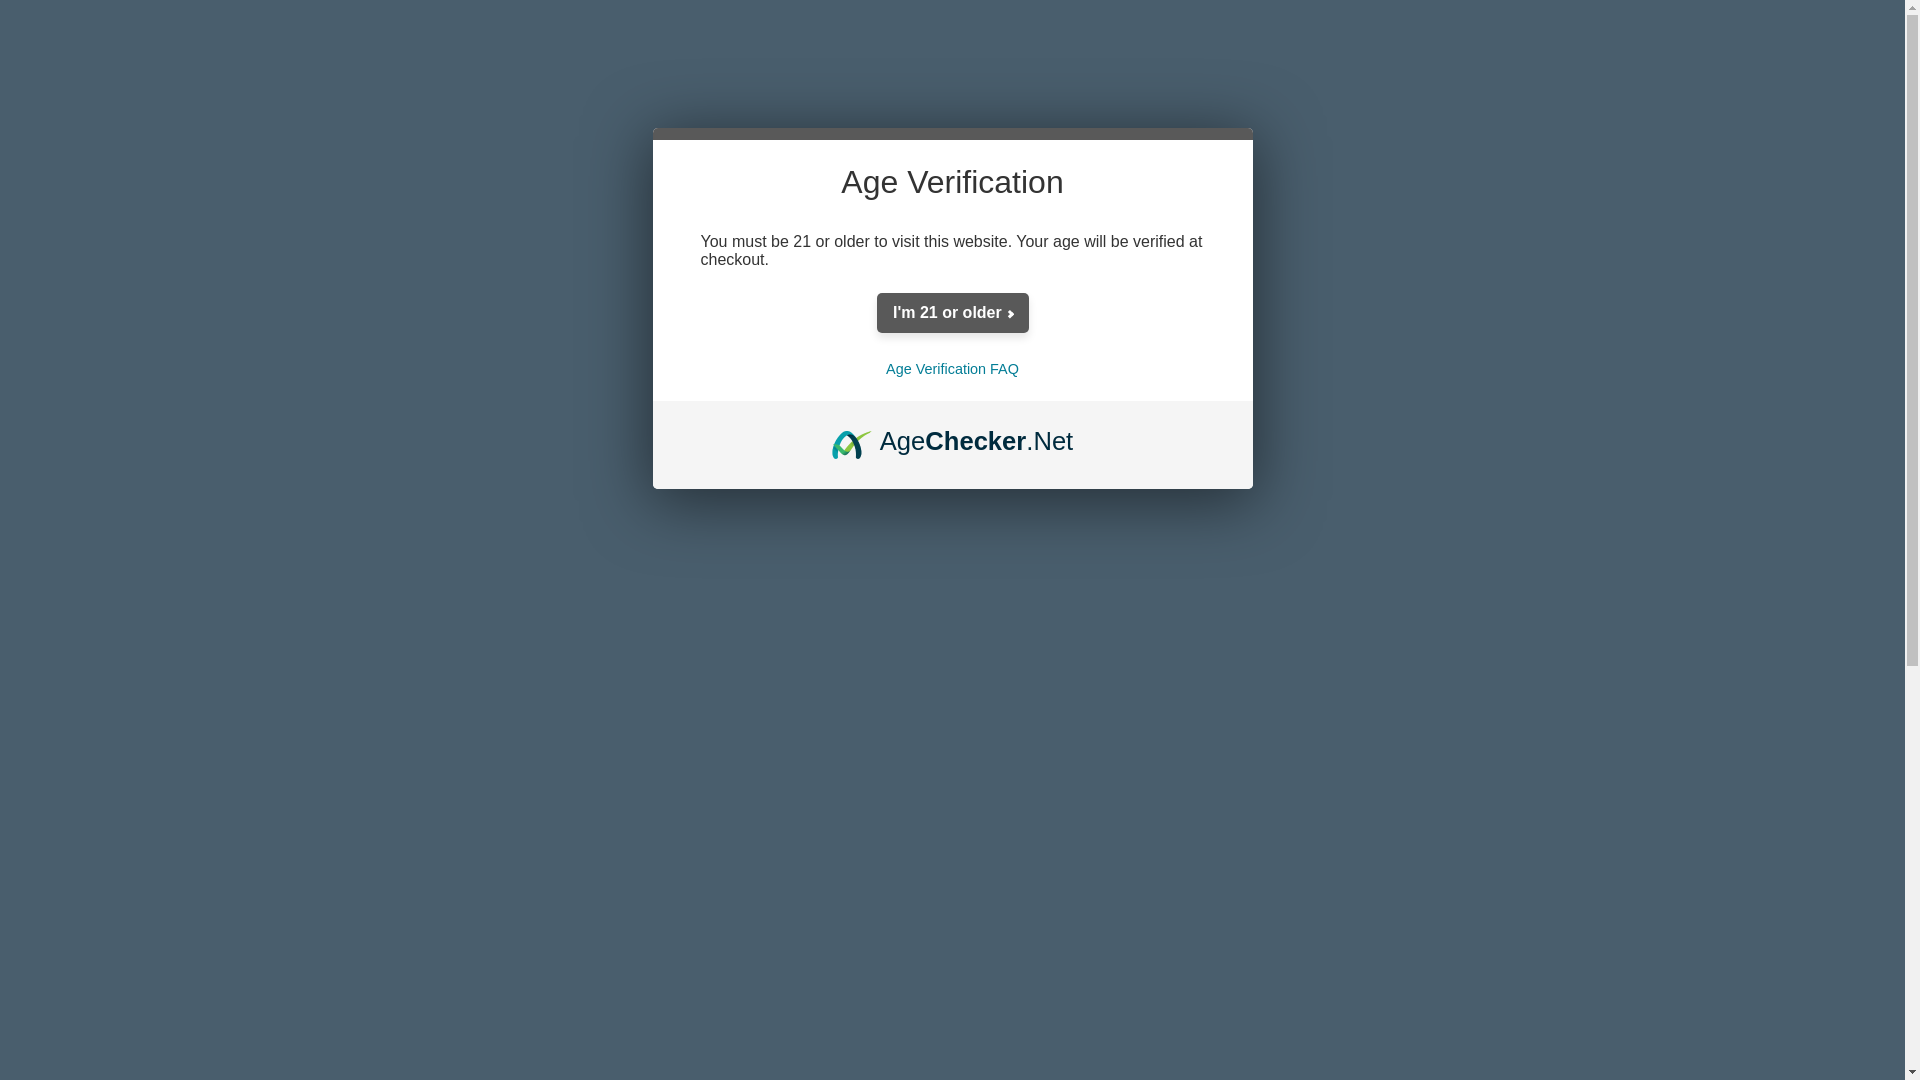 This screenshot has width=1920, height=1080. What do you see at coordinates (1400, 26) in the screenshot?
I see `Locations` at bounding box center [1400, 26].